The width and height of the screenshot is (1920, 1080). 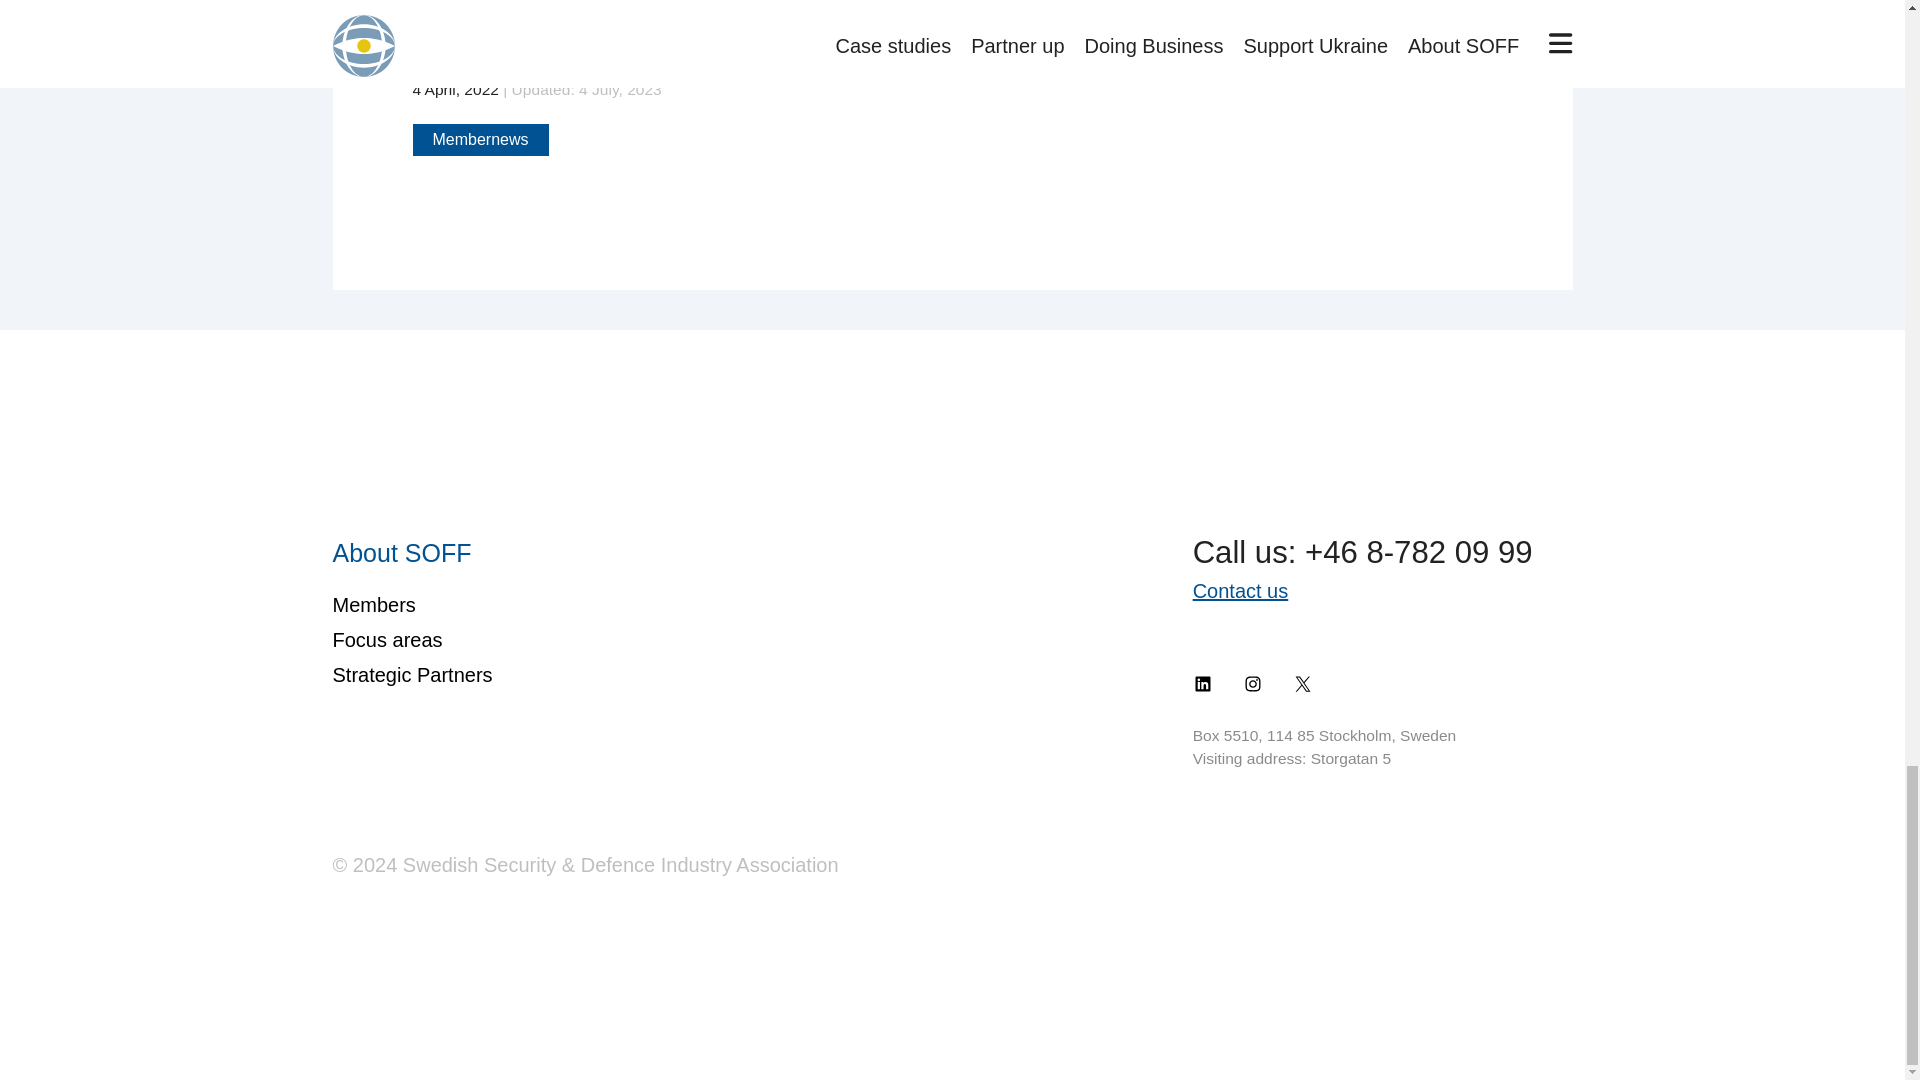 What do you see at coordinates (1302, 684) in the screenshot?
I see `X` at bounding box center [1302, 684].